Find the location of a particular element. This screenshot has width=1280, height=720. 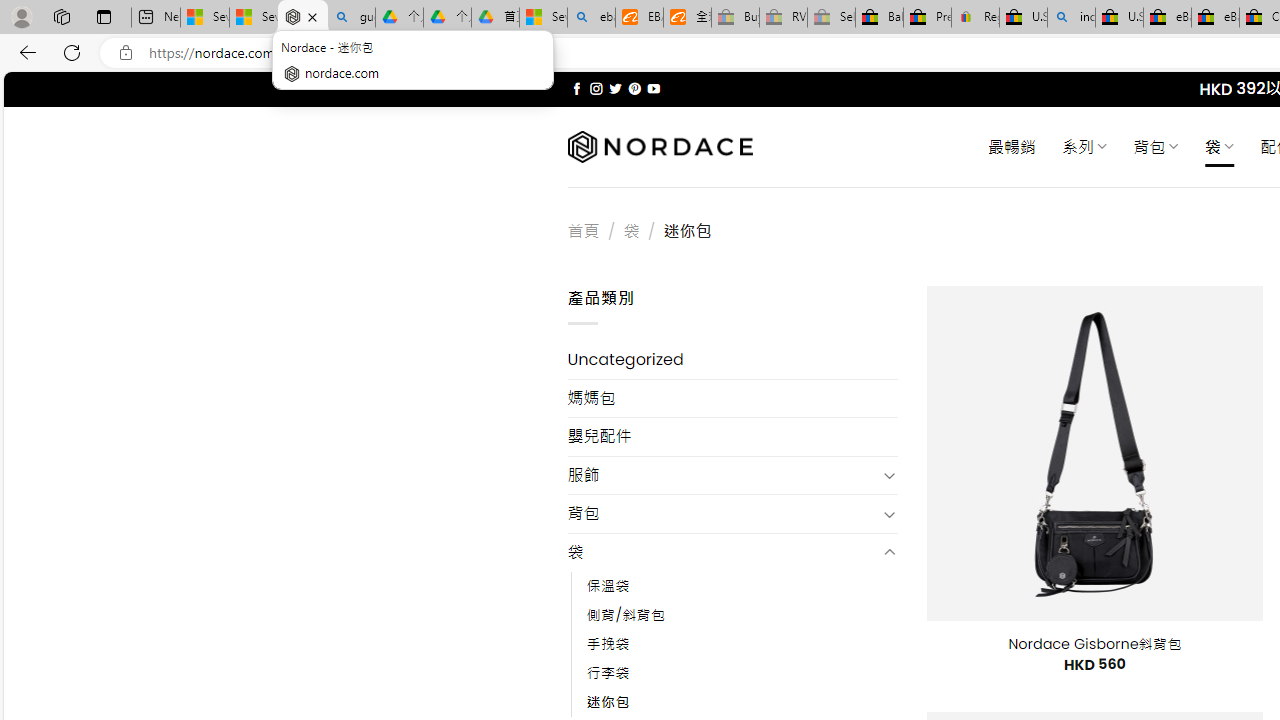

Follow on YouTube is located at coordinates (653, 88).